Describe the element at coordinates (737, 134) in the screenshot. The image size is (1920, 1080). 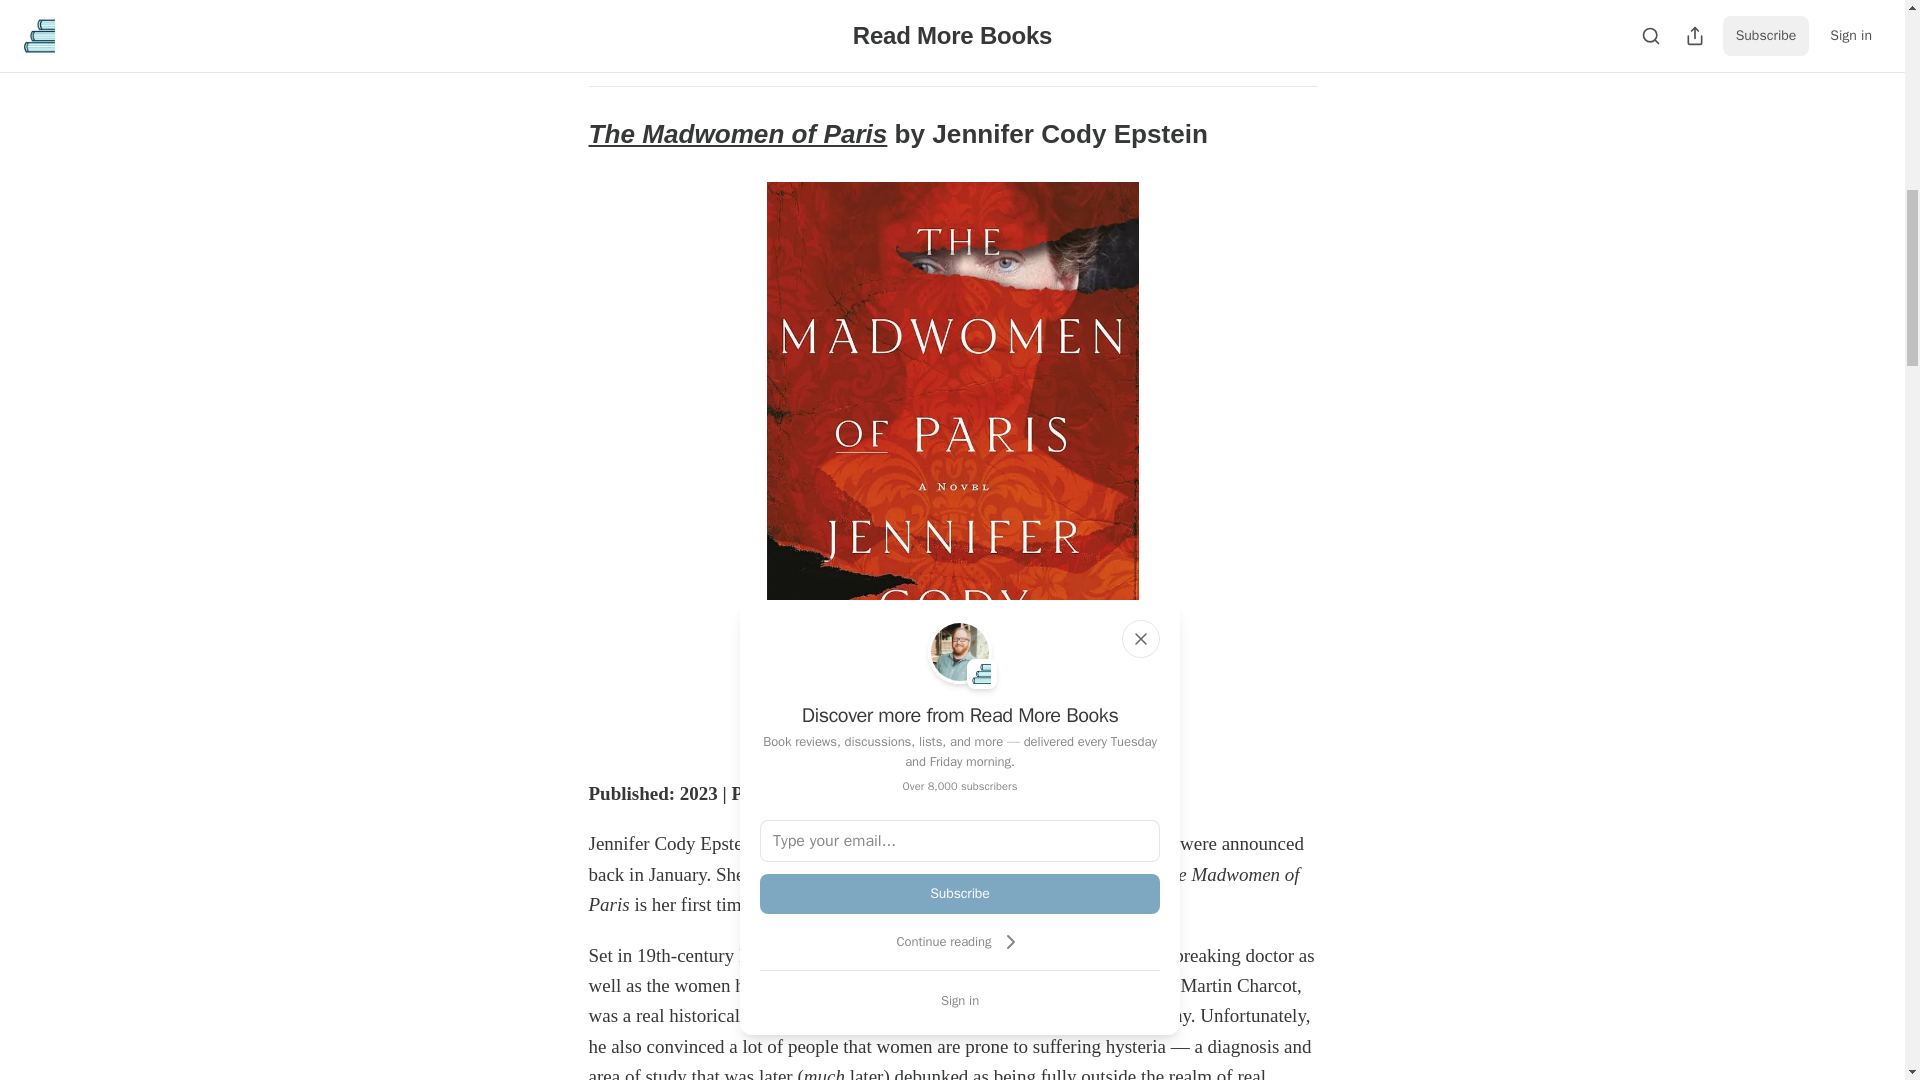
I see `The Madwomen of Paris` at that location.